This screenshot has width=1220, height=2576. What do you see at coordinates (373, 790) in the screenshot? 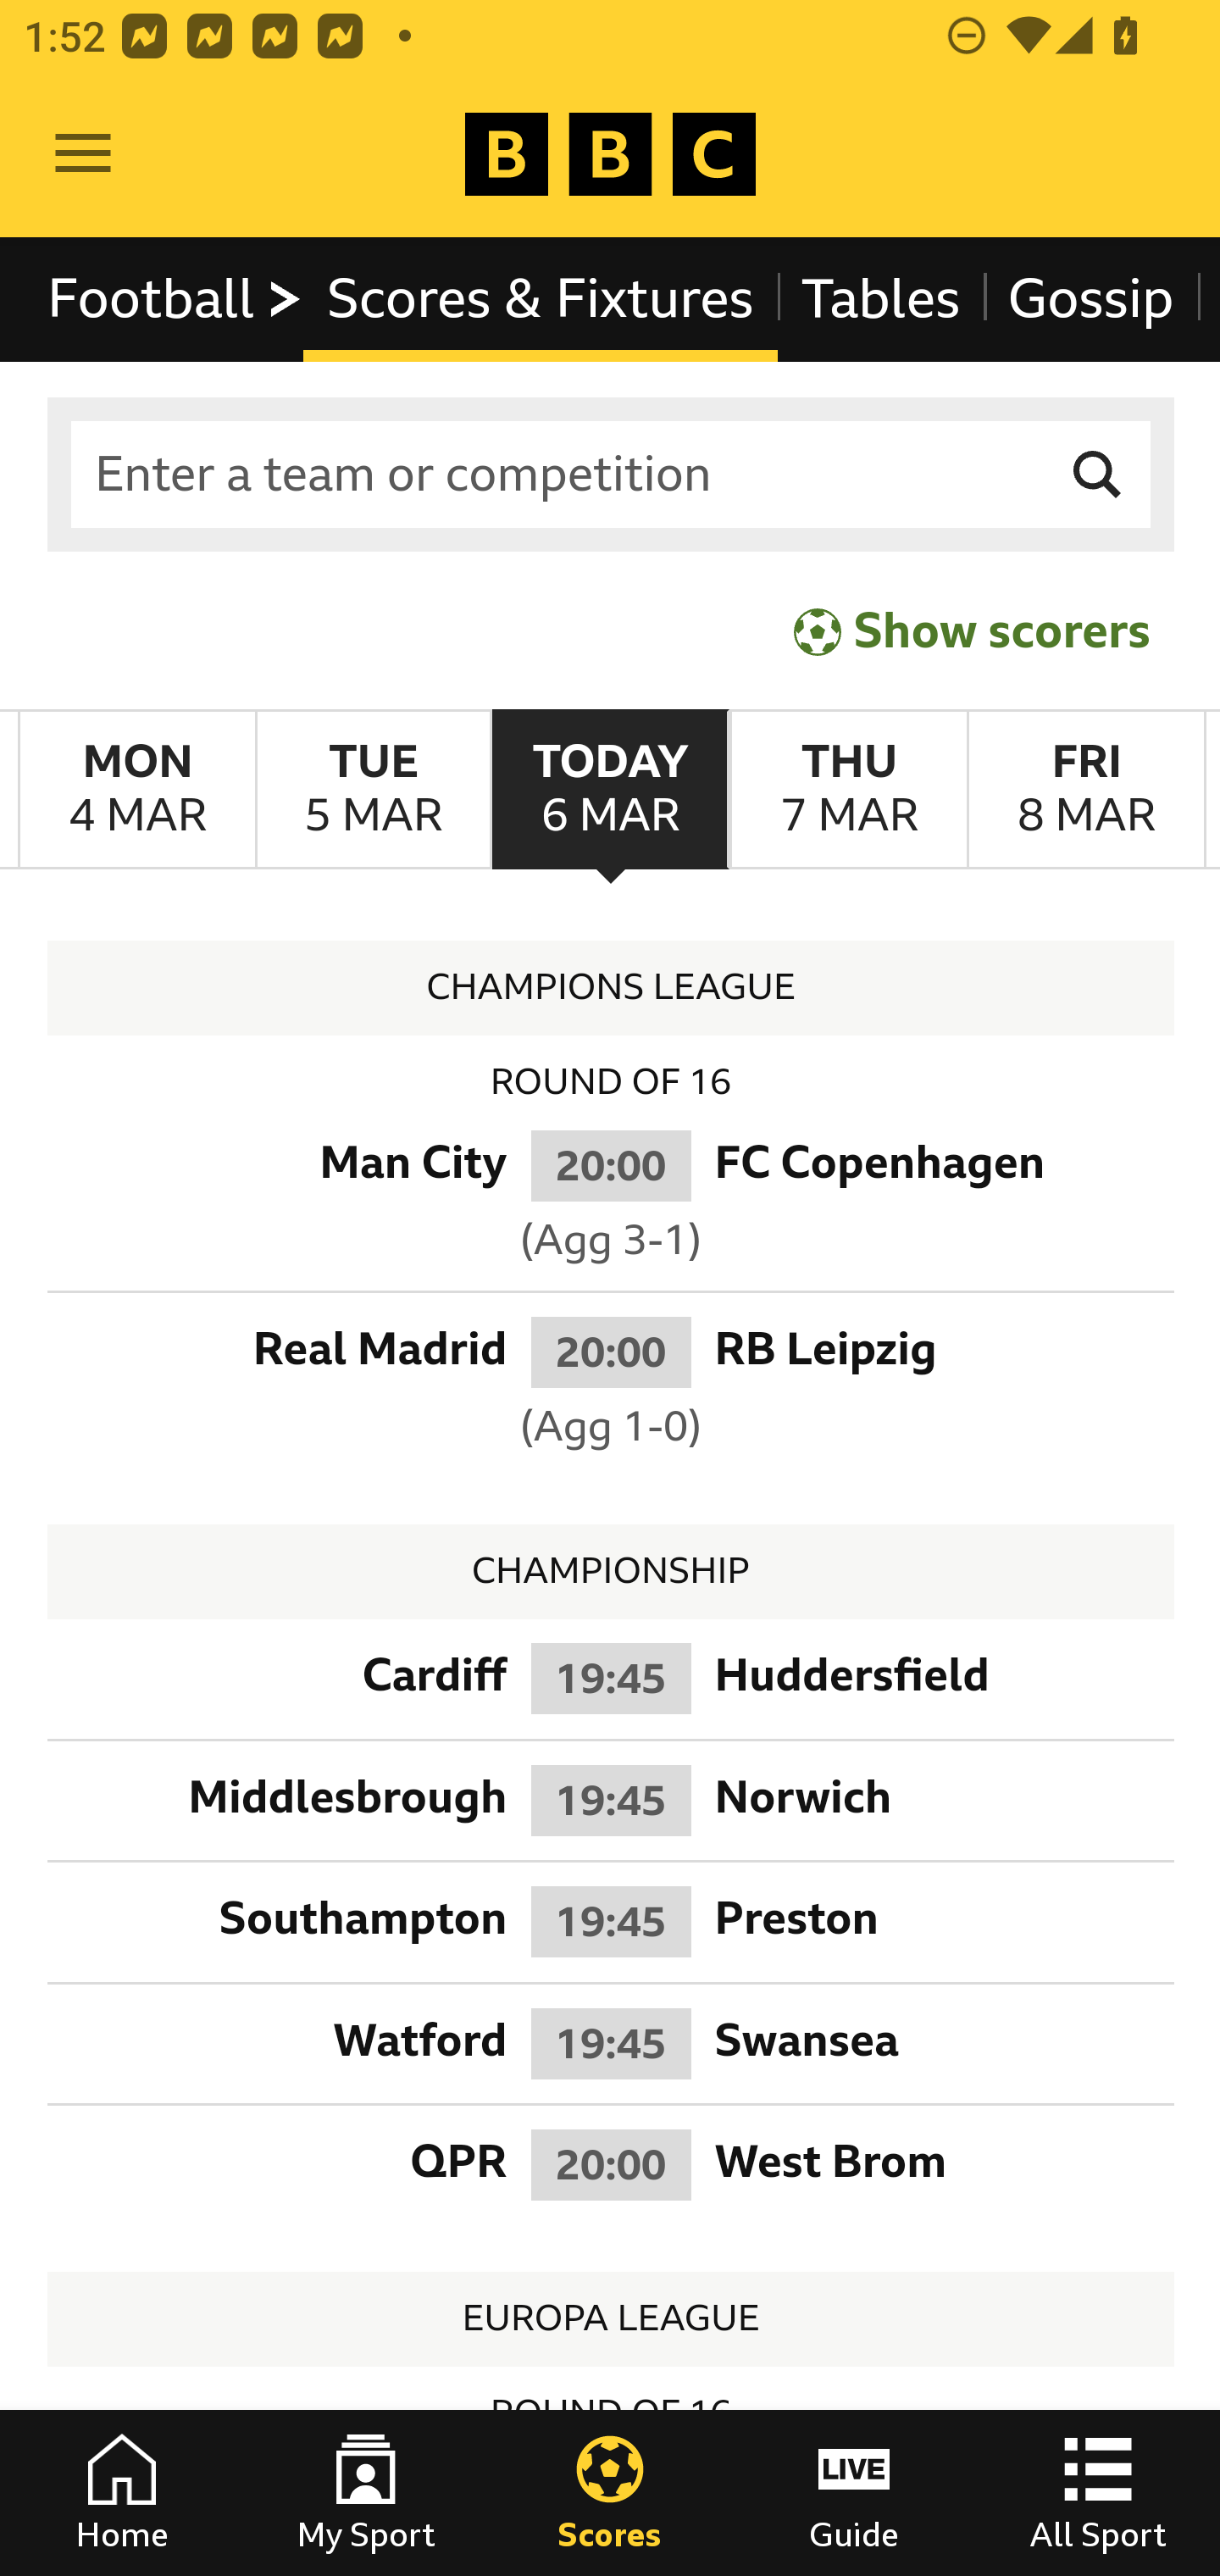
I see `TuesdayMarch 5th Tuesday March 5th` at bounding box center [373, 790].